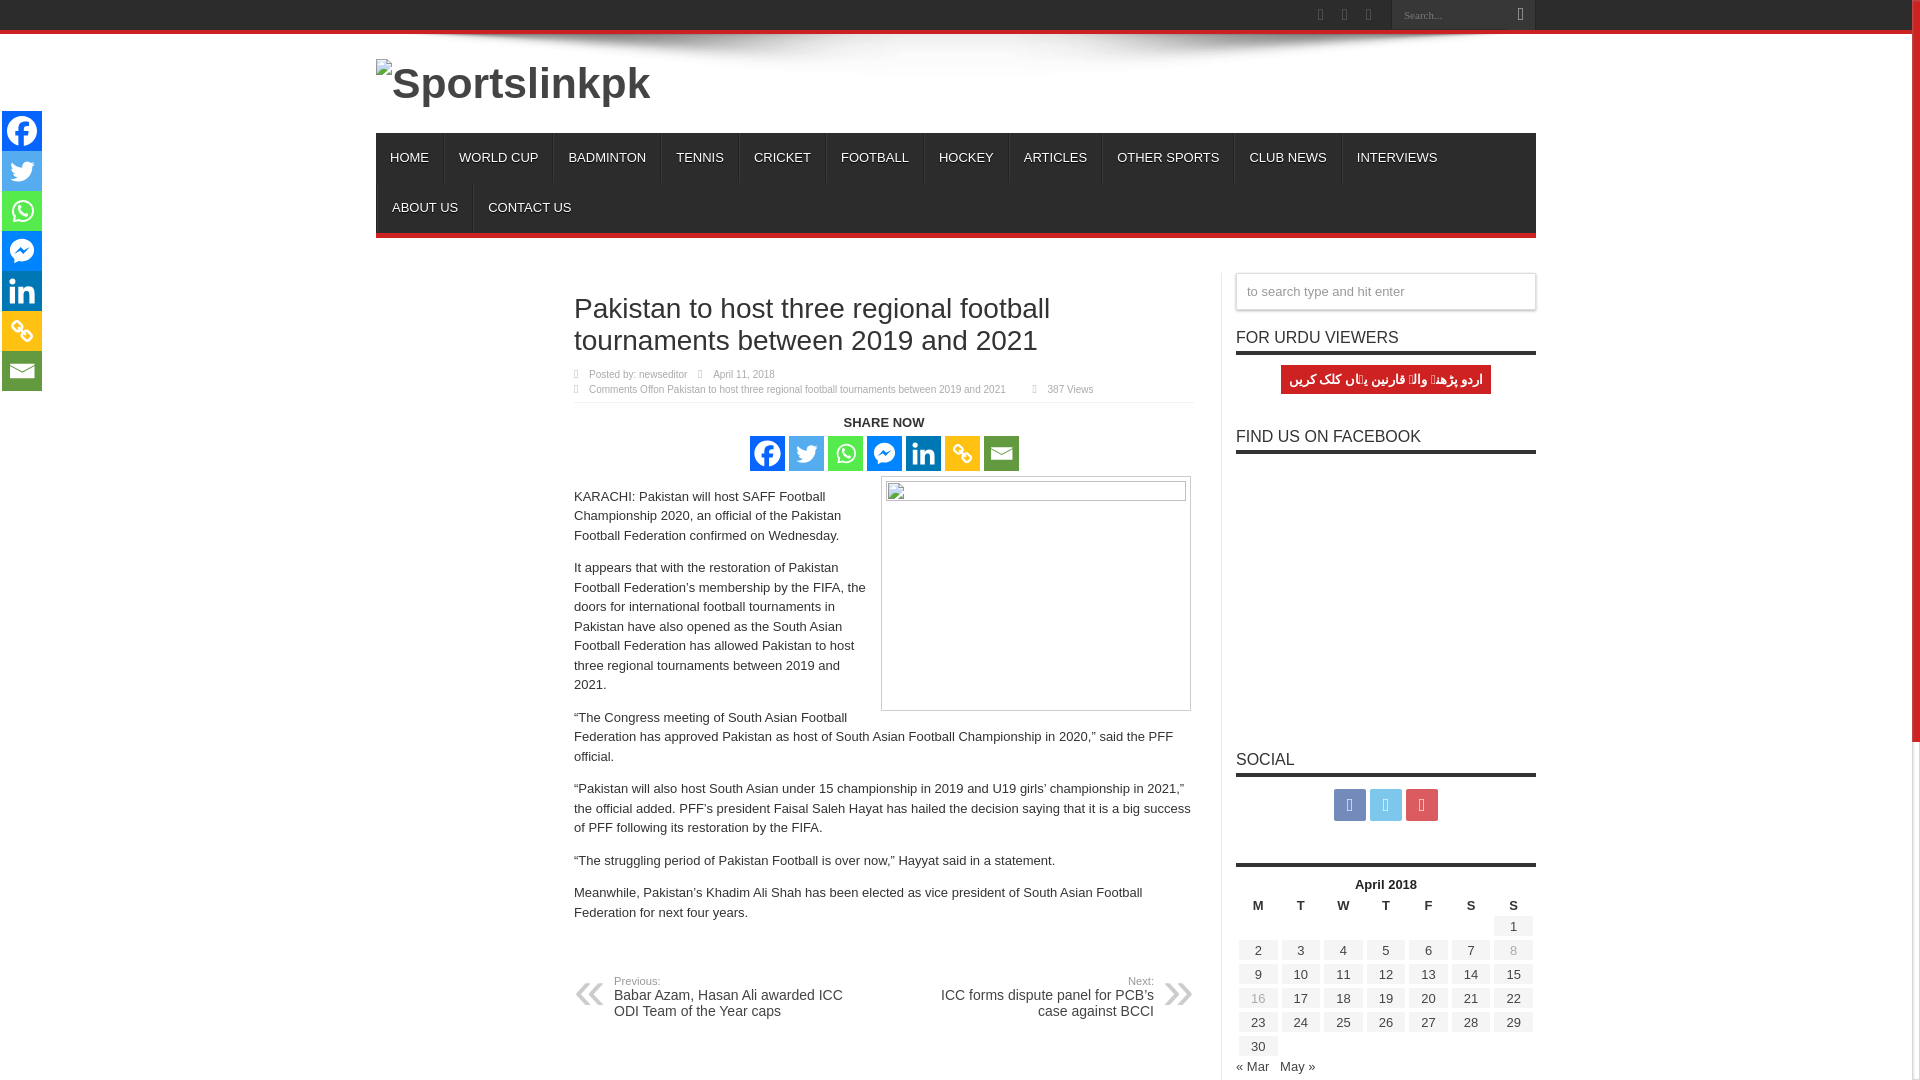 The image size is (1920, 1080). What do you see at coordinates (22, 171) in the screenshot?
I see `Twitter` at bounding box center [22, 171].